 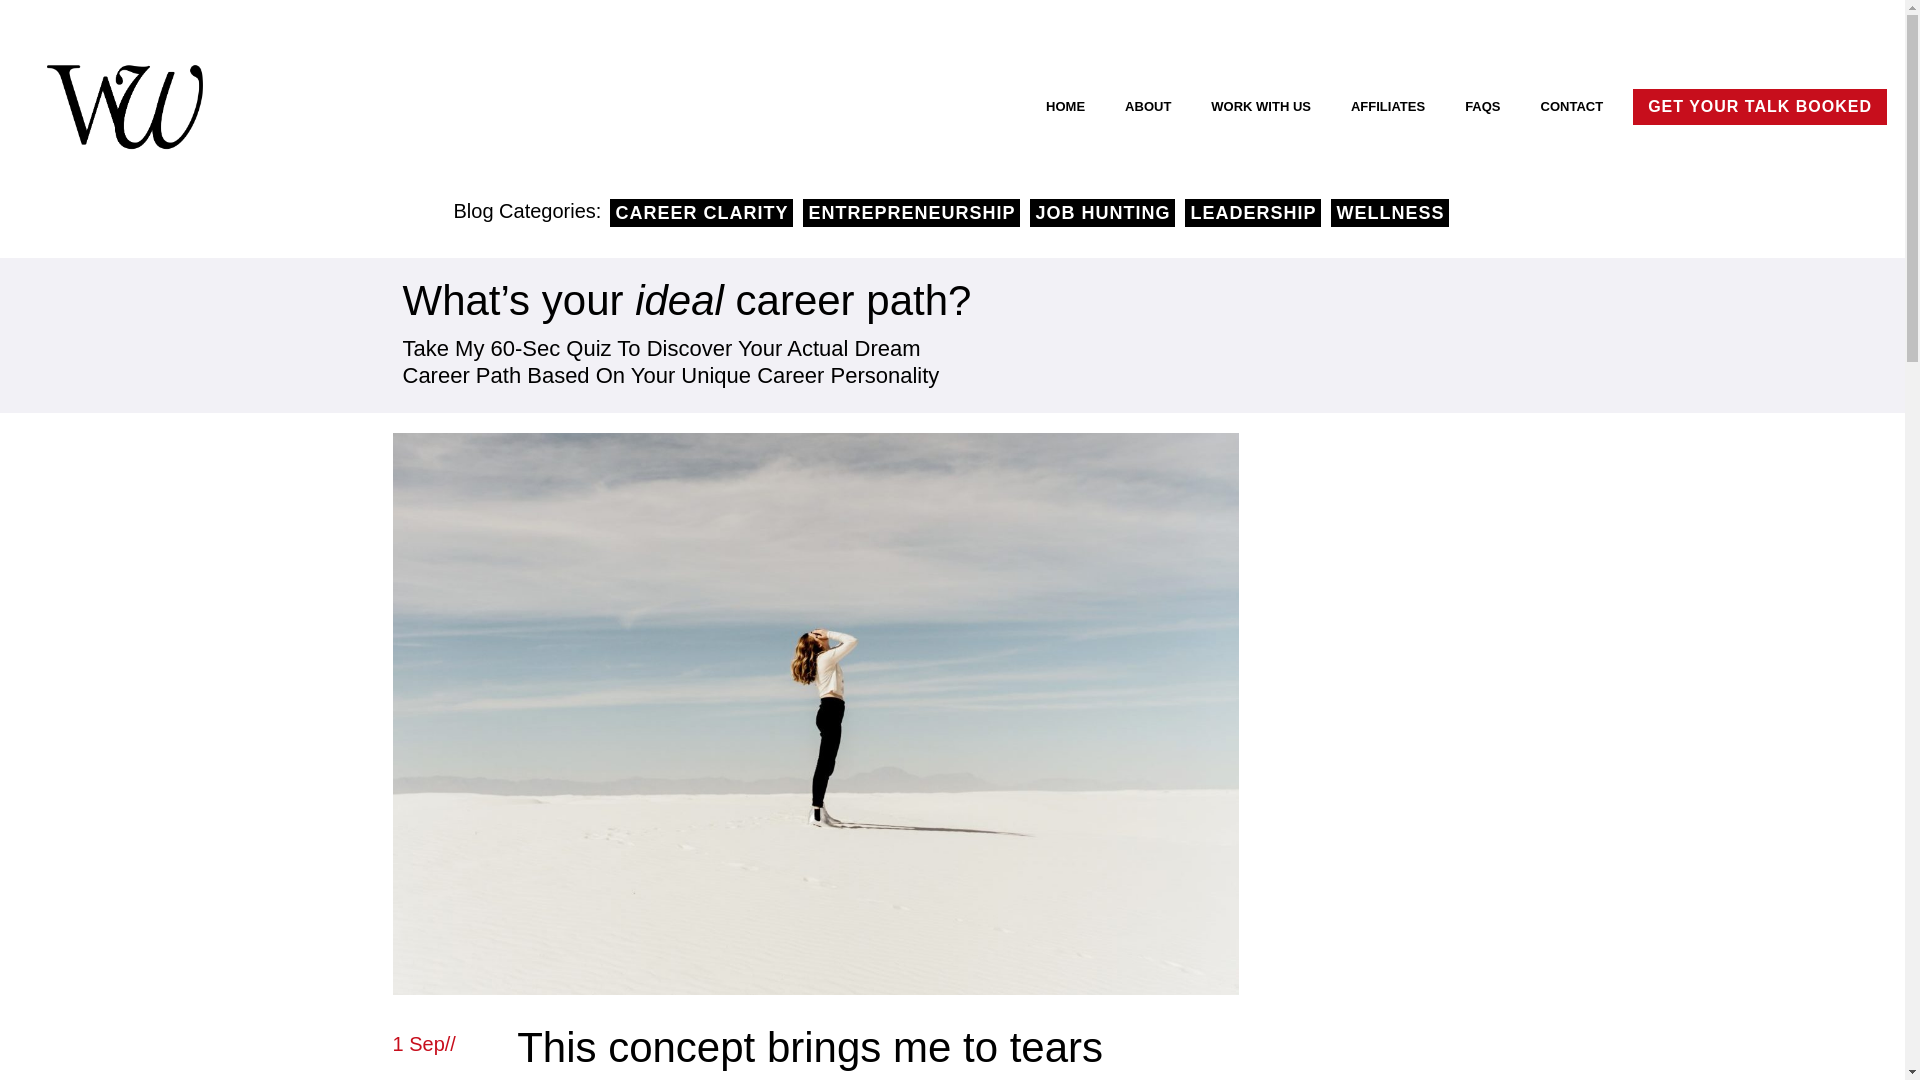 I want to click on LEADERSHIP, so click(x=1252, y=212).